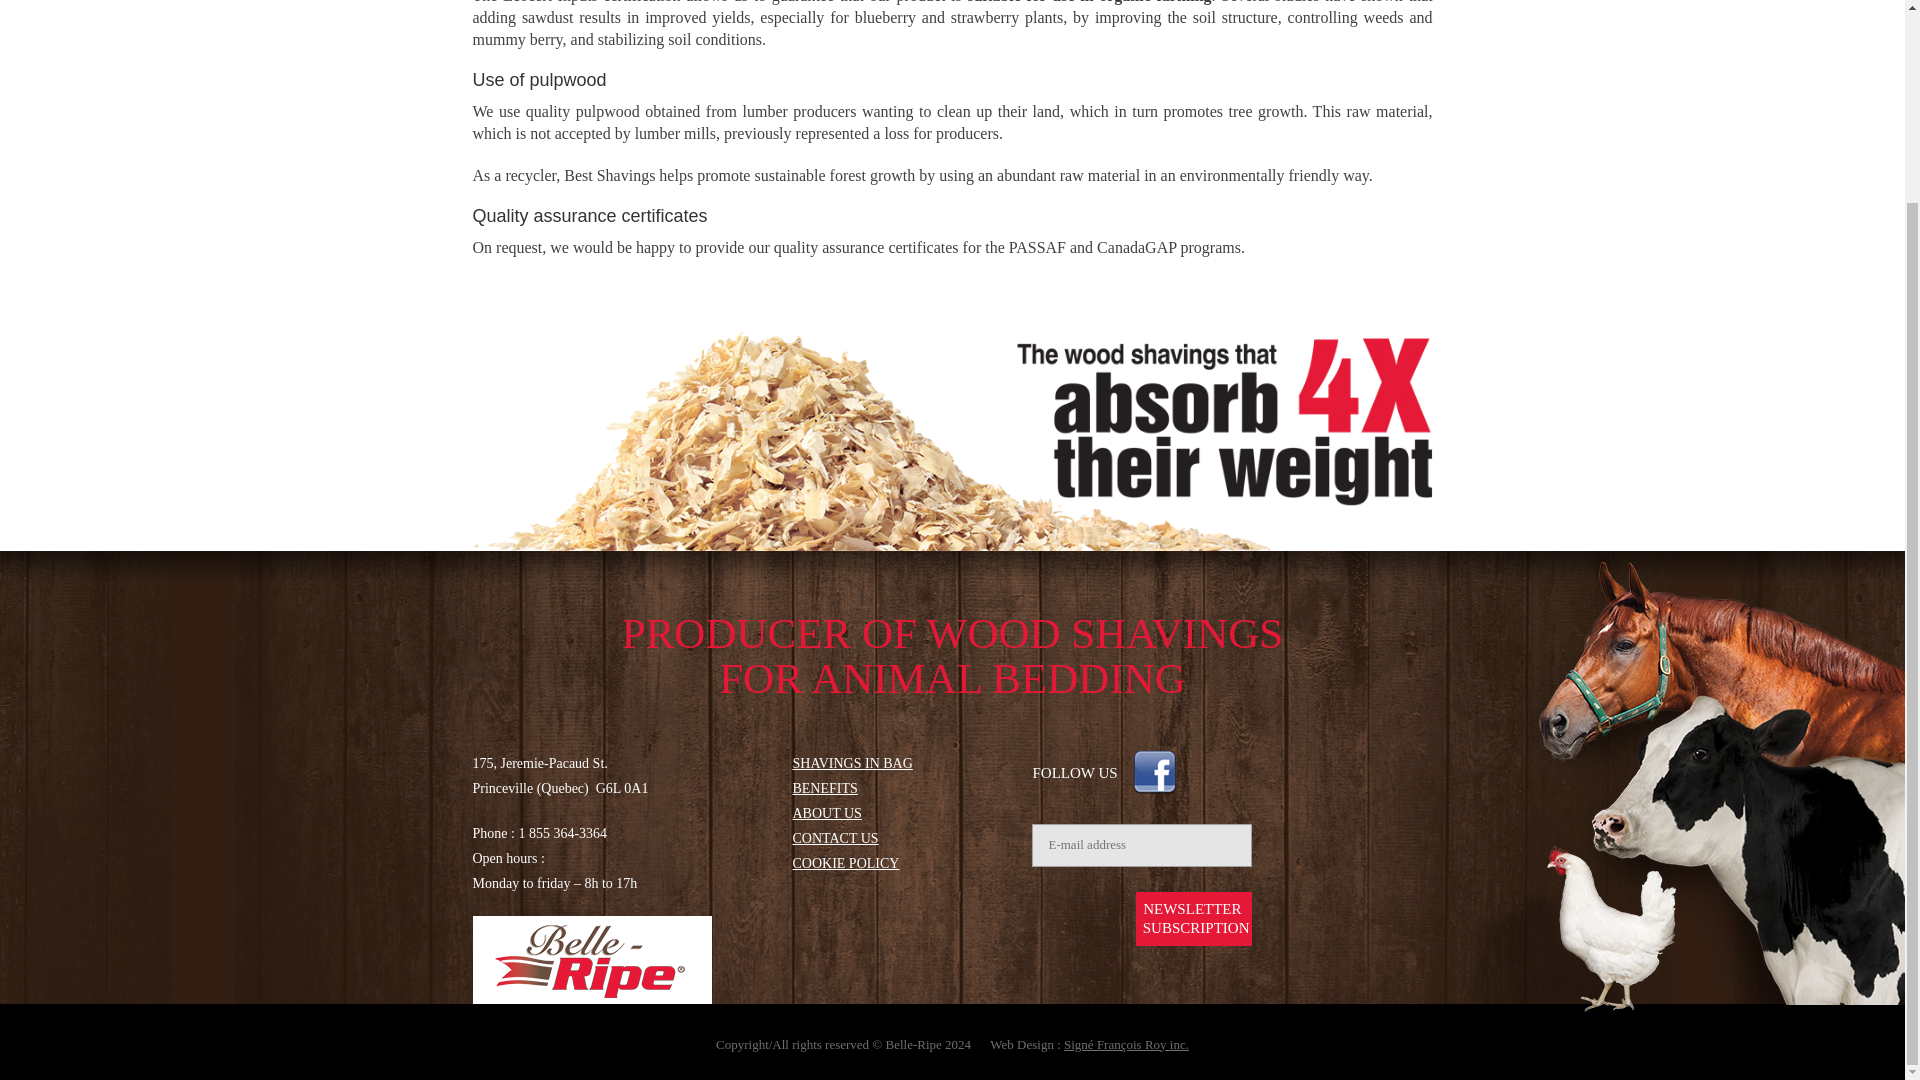 Image resolution: width=1920 pixels, height=1080 pixels. I want to click on ABOUT US, so click(824, 788).